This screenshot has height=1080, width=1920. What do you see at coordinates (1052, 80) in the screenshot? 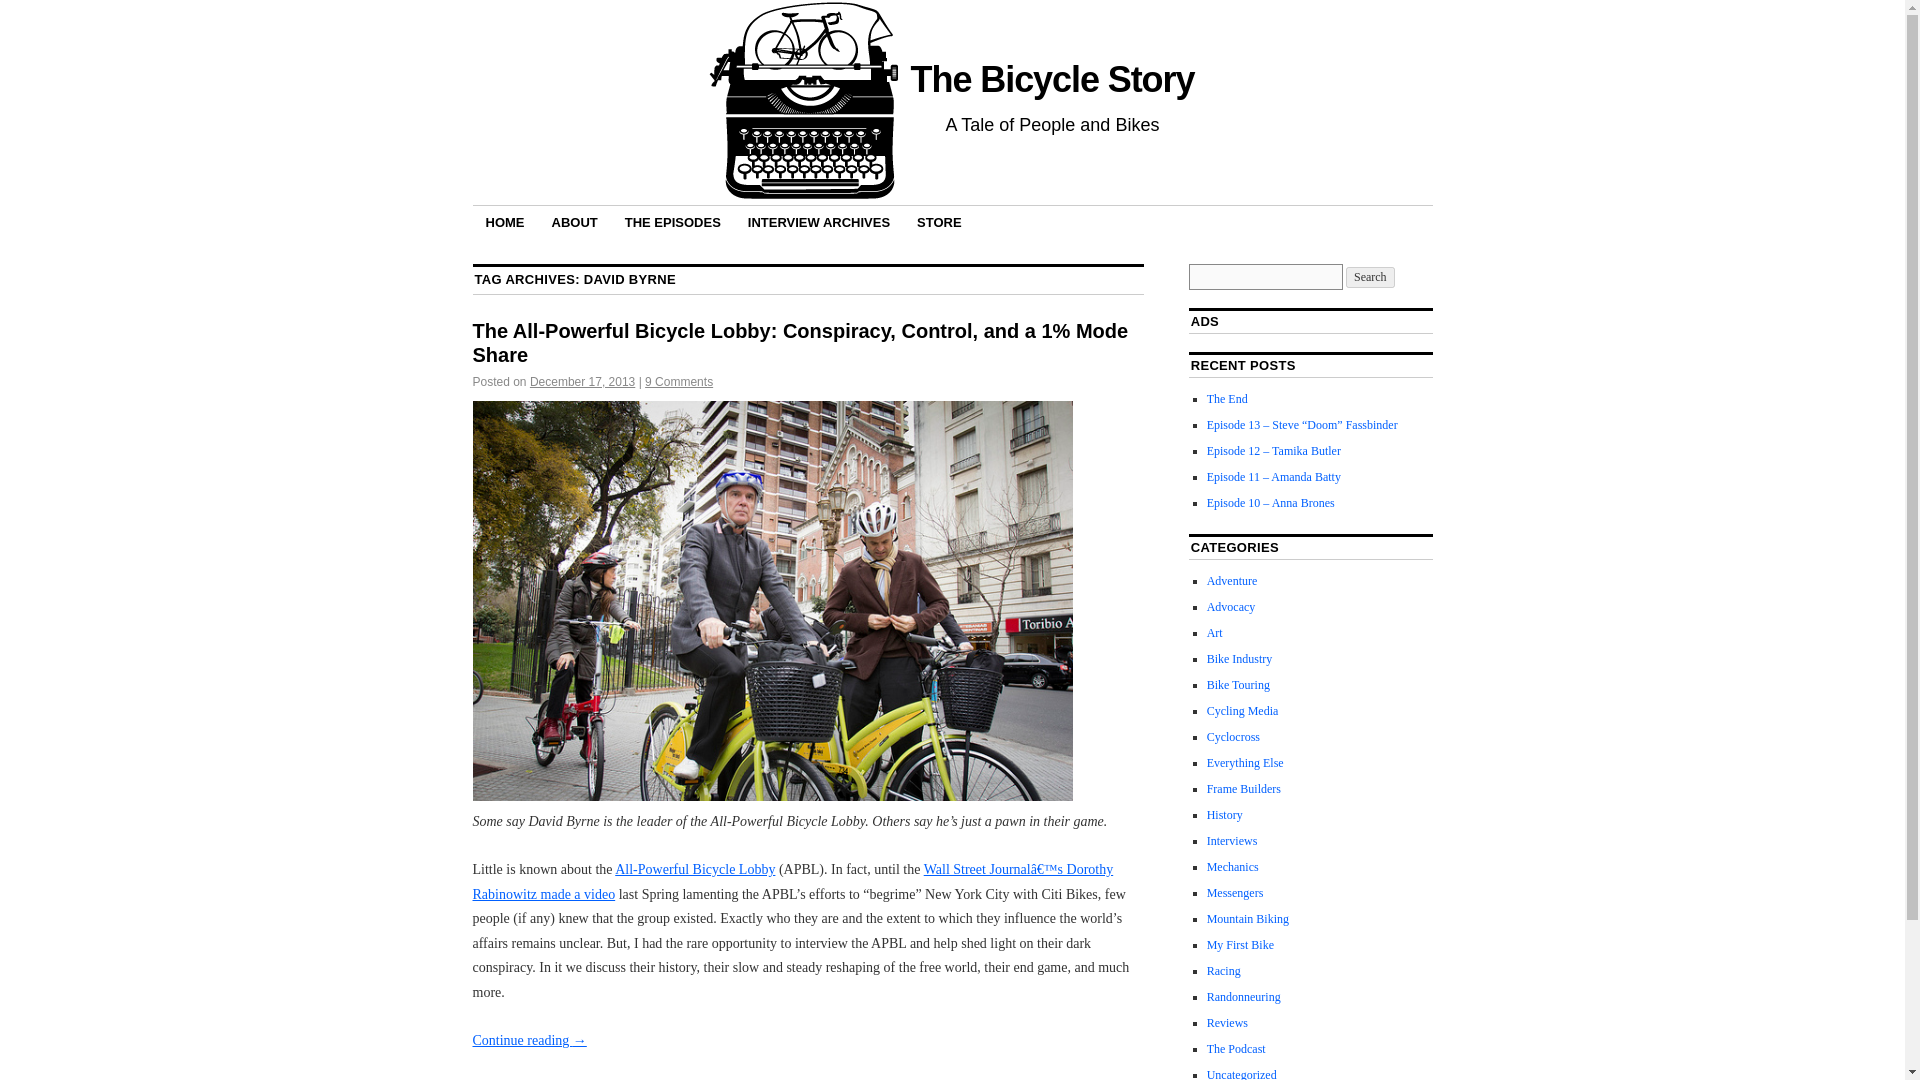
I see `The Bicycle Story` at bounding box center [1052, 80].